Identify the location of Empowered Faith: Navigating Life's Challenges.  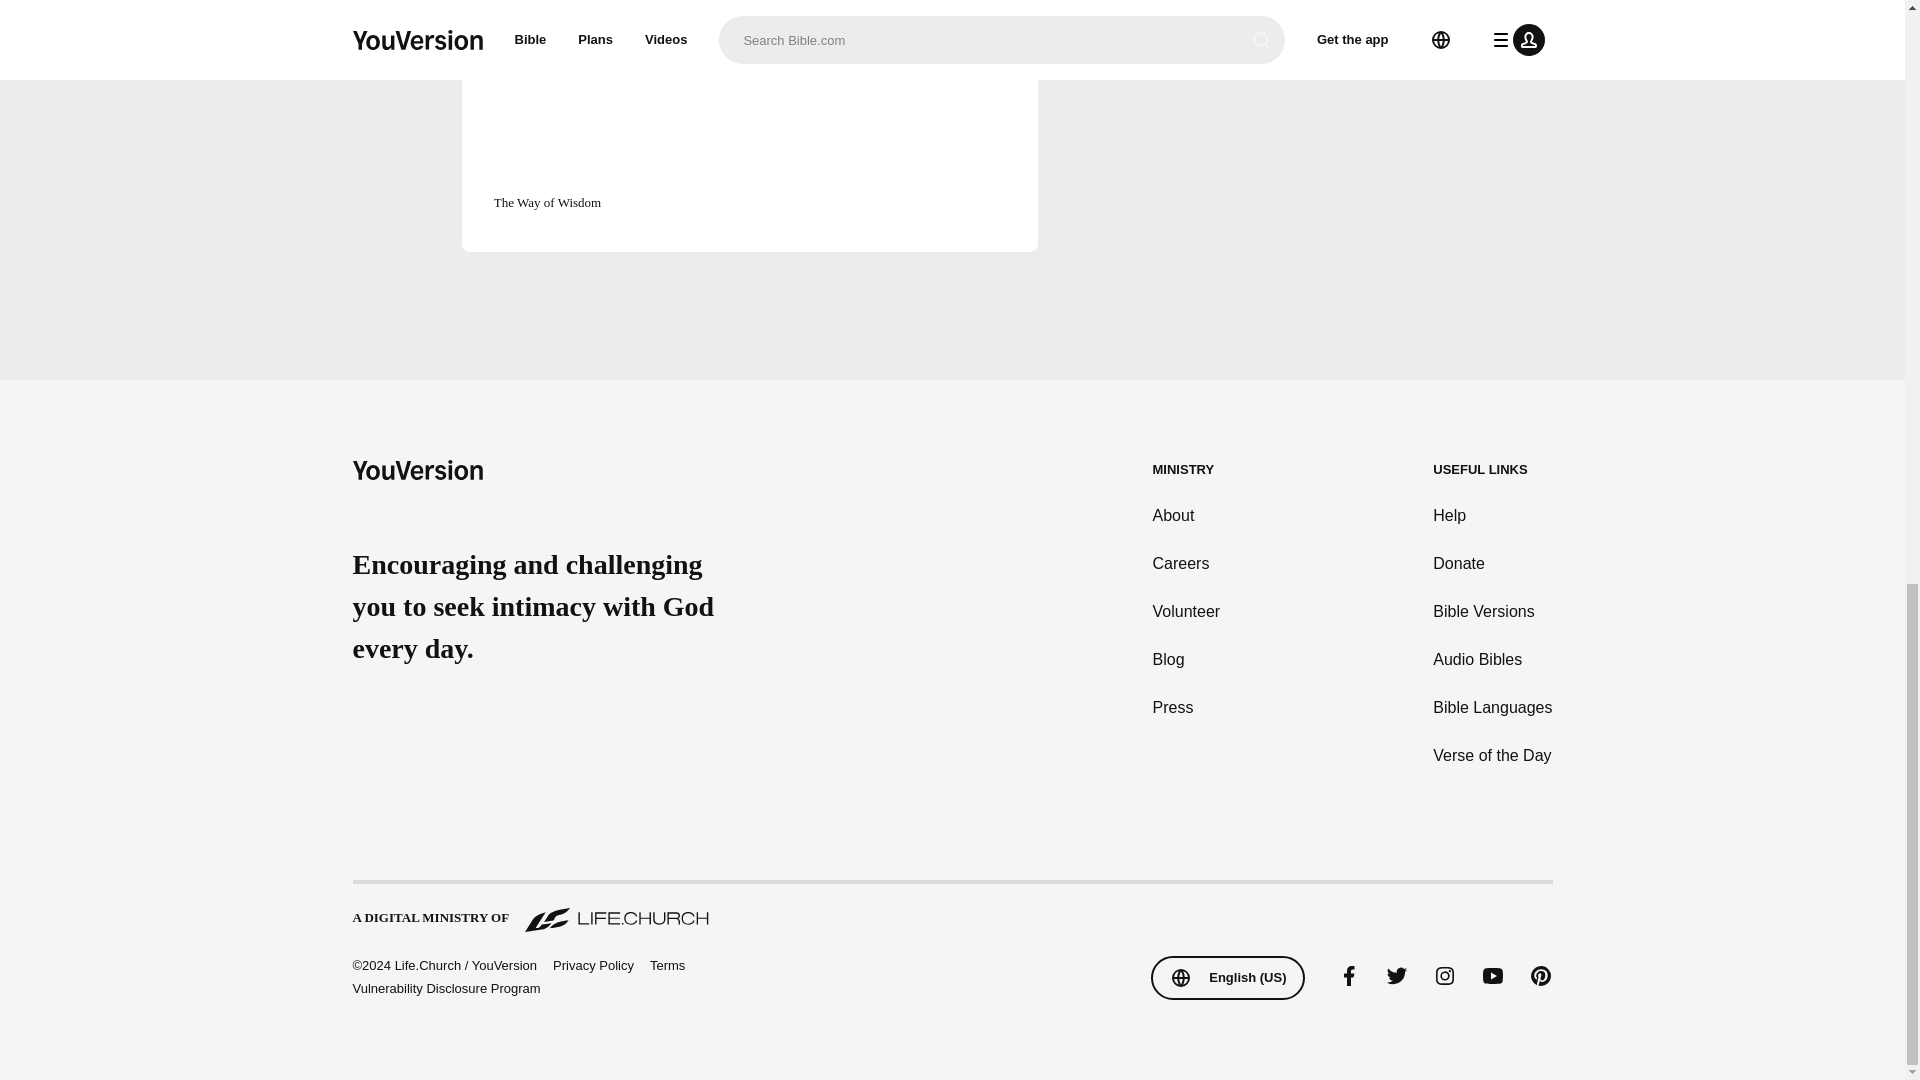
(617, 10).